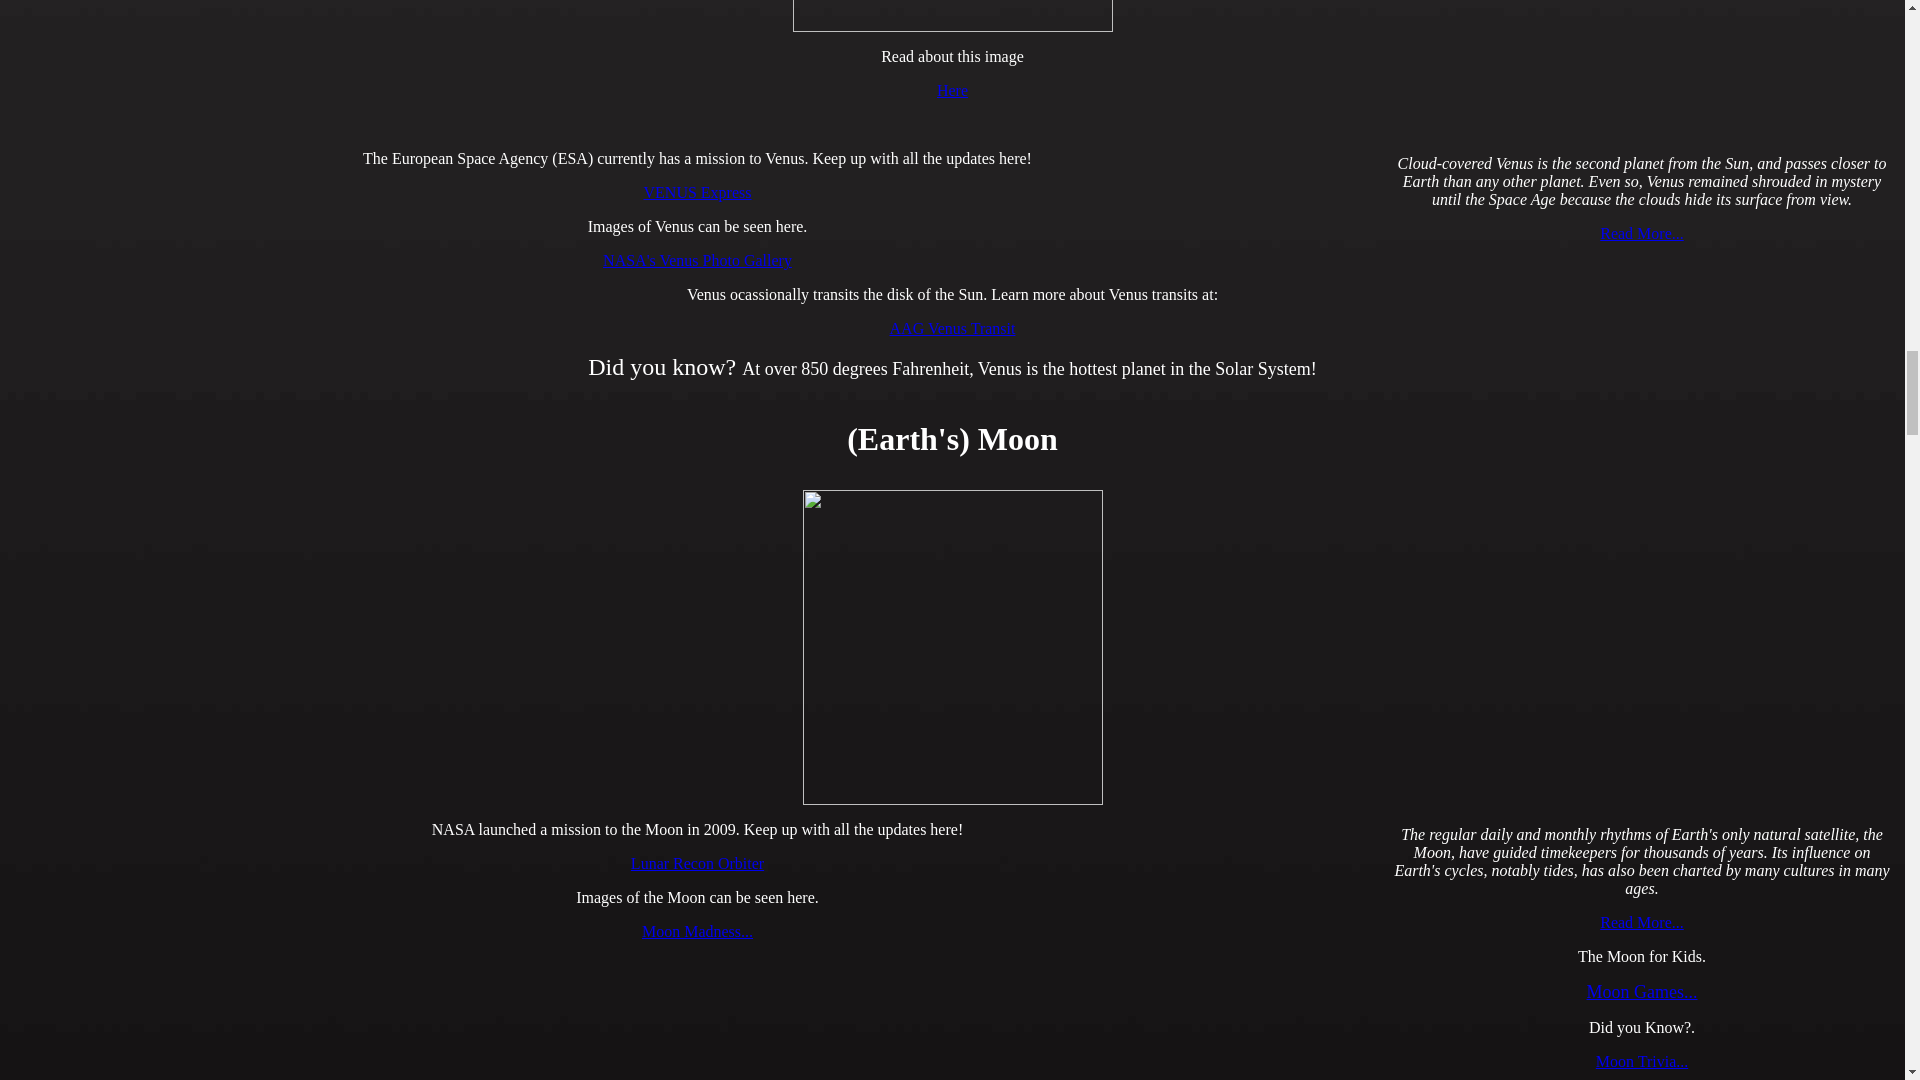 Image resolution: width=1920 pixels, height=1080 pixels. What do you see at coordinates (698, 192) in the screenshot?
I see `VENUS Express` at bounding box center [698, 192].